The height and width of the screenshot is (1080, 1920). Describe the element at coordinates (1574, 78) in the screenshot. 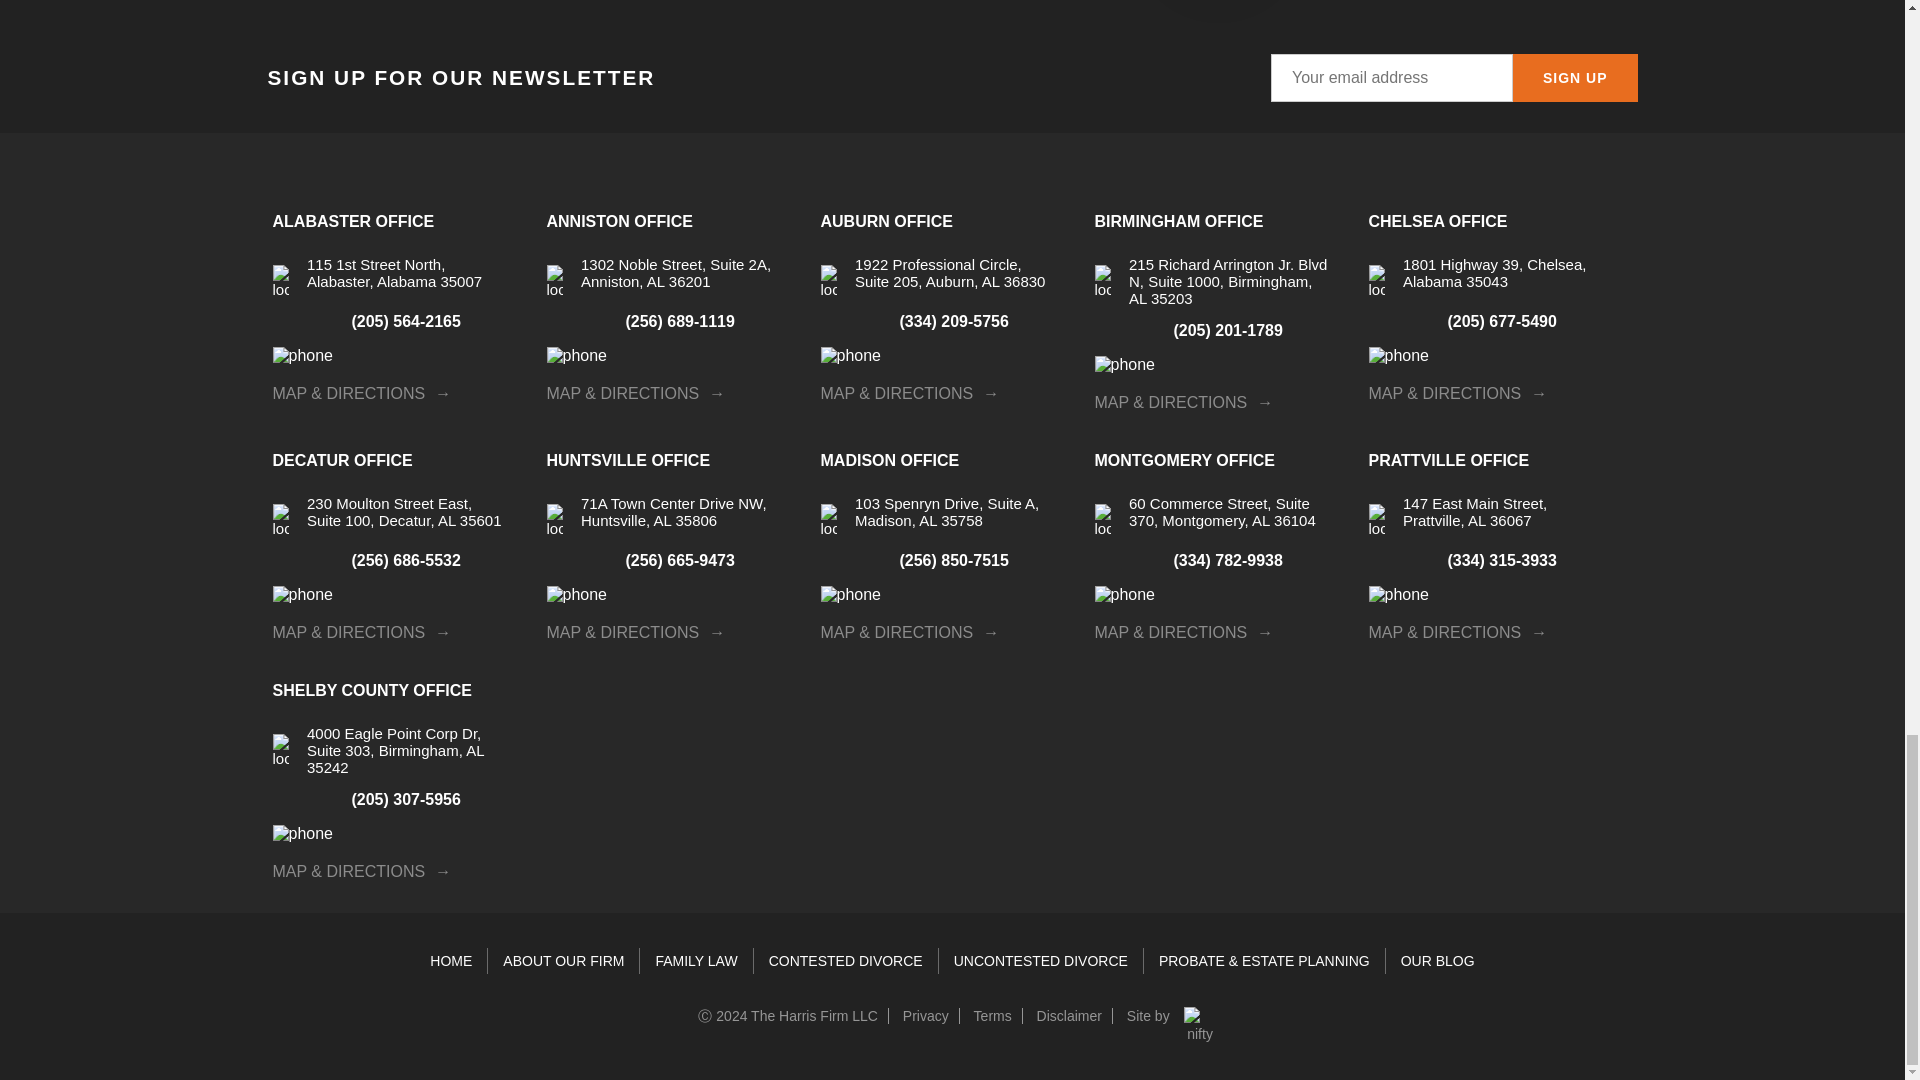

I see `Sign up` at that location.